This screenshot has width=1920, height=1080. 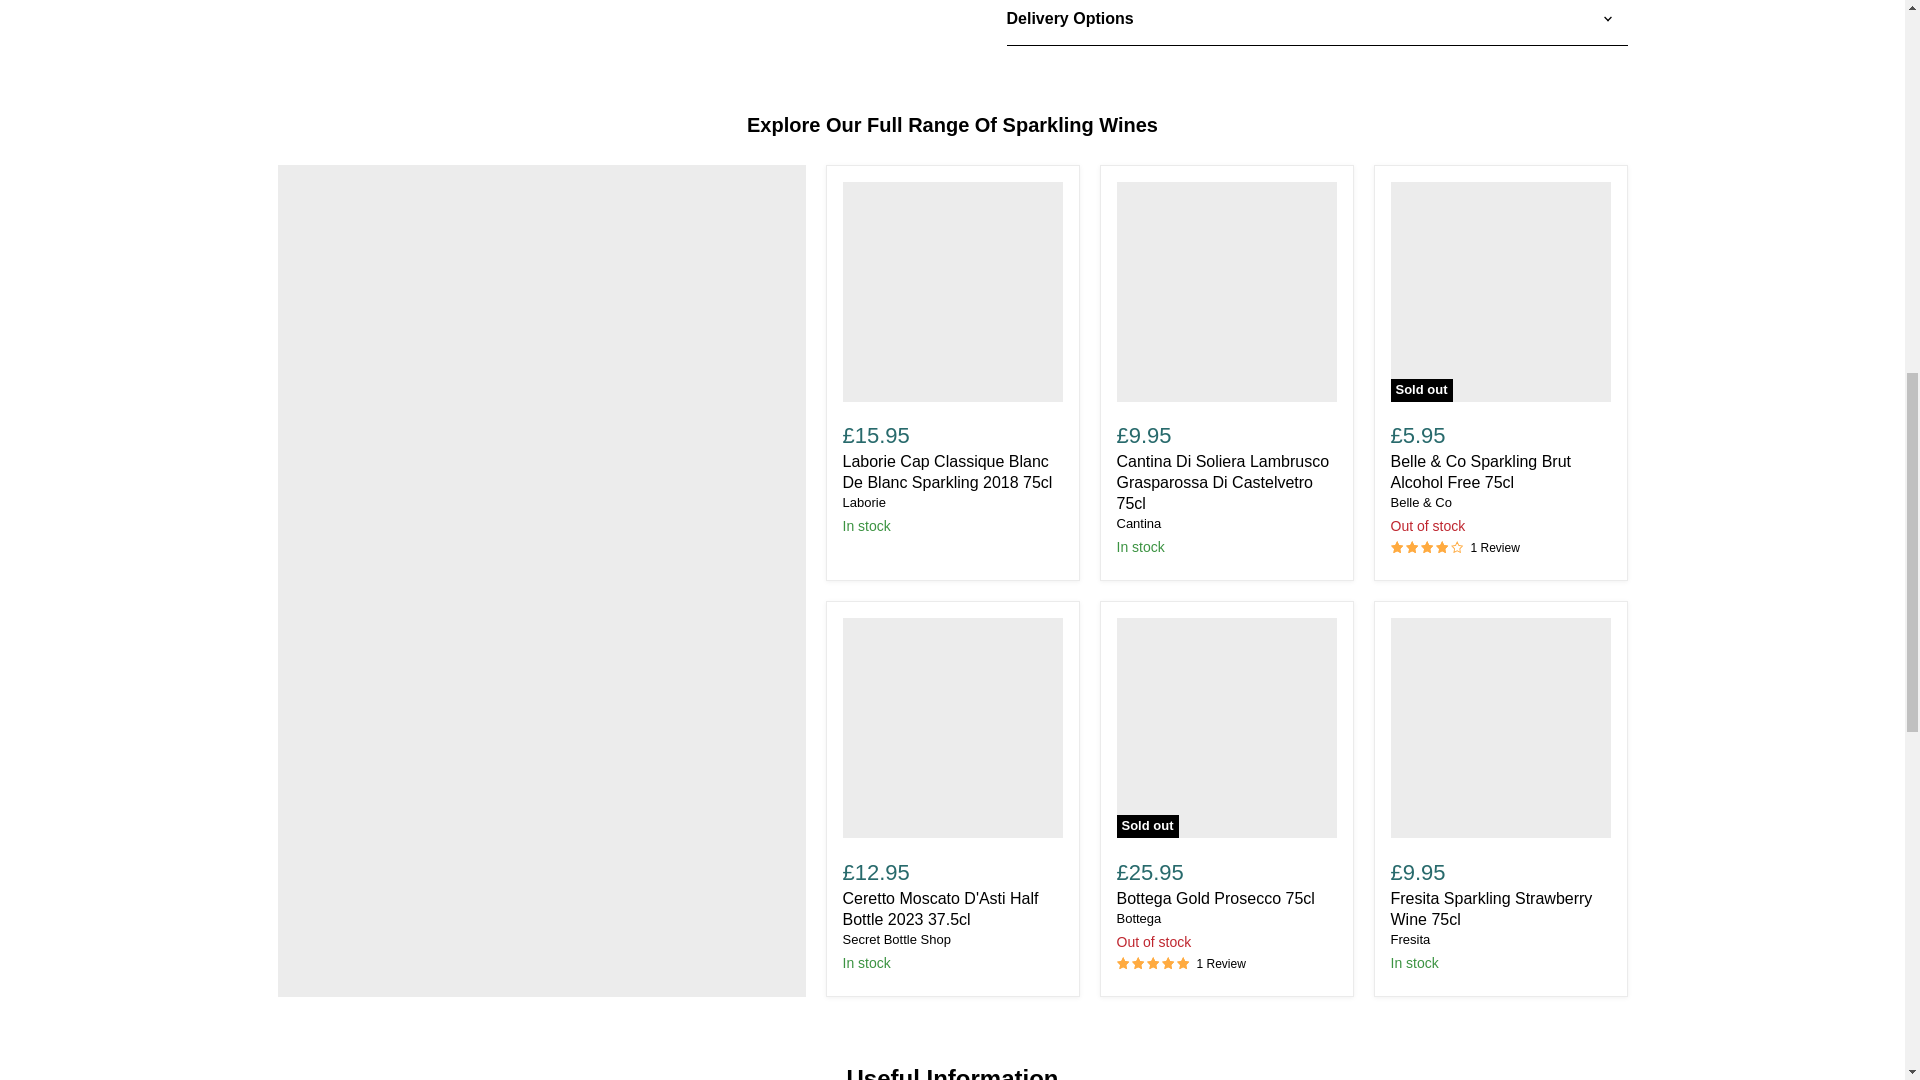 What do you see at coordinates (1138, 524) in the screenshot?
I see `Cantina` at bounding box center [1138, 524].